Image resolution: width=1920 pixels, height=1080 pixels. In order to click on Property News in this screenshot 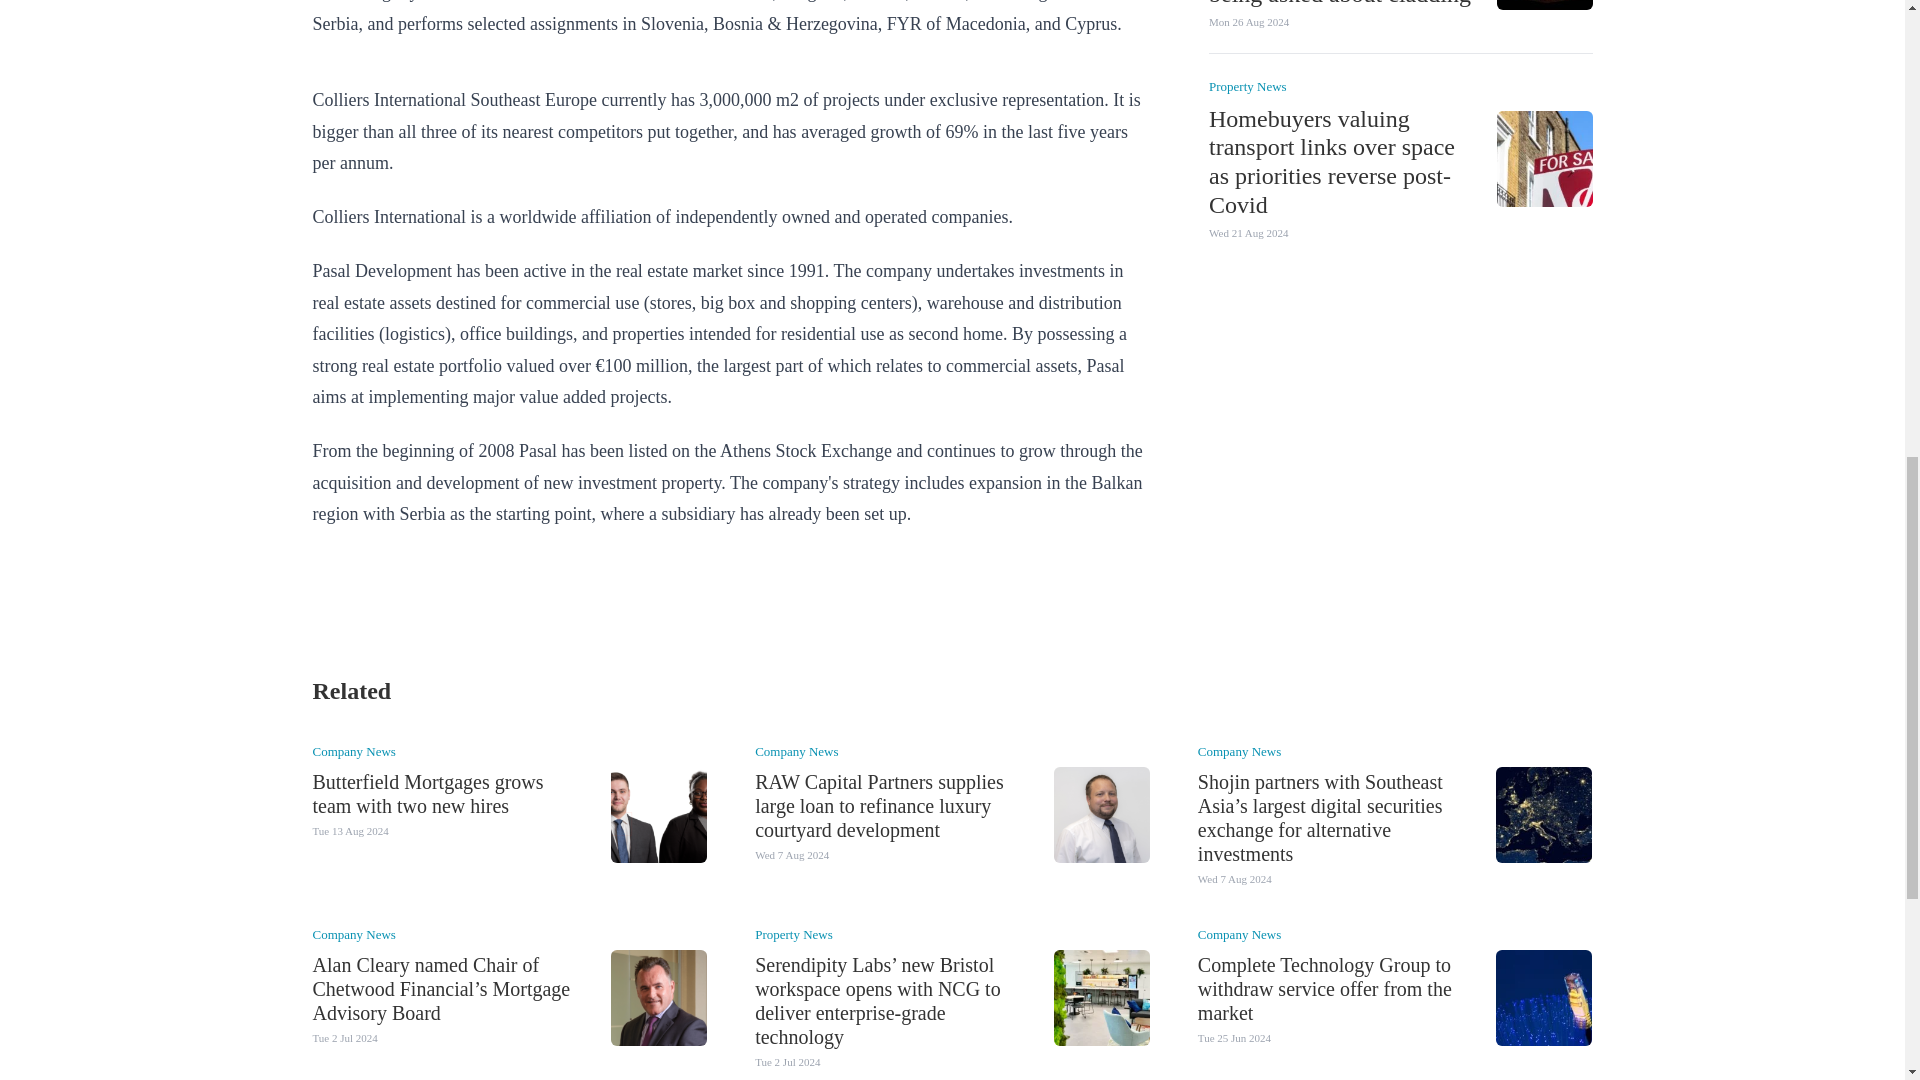, I will do `click(1246, 84)`.